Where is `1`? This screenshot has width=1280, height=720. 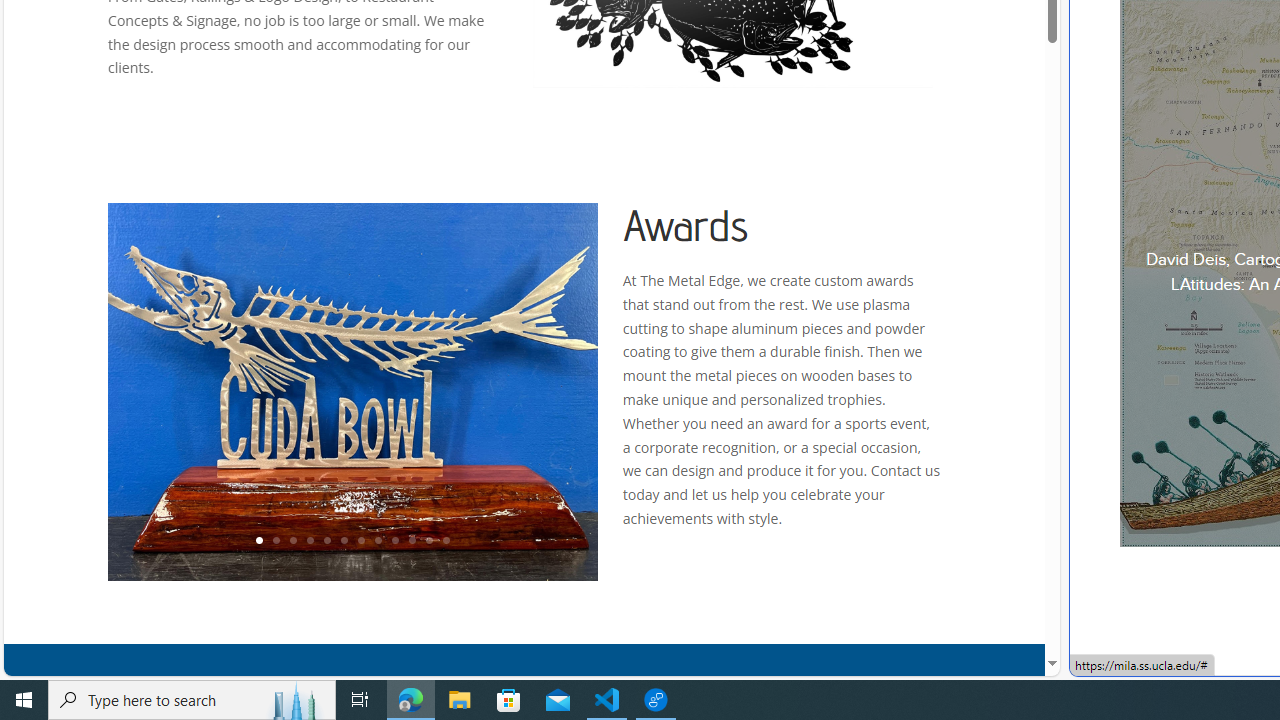
1 is located at coordinates (258, 541).